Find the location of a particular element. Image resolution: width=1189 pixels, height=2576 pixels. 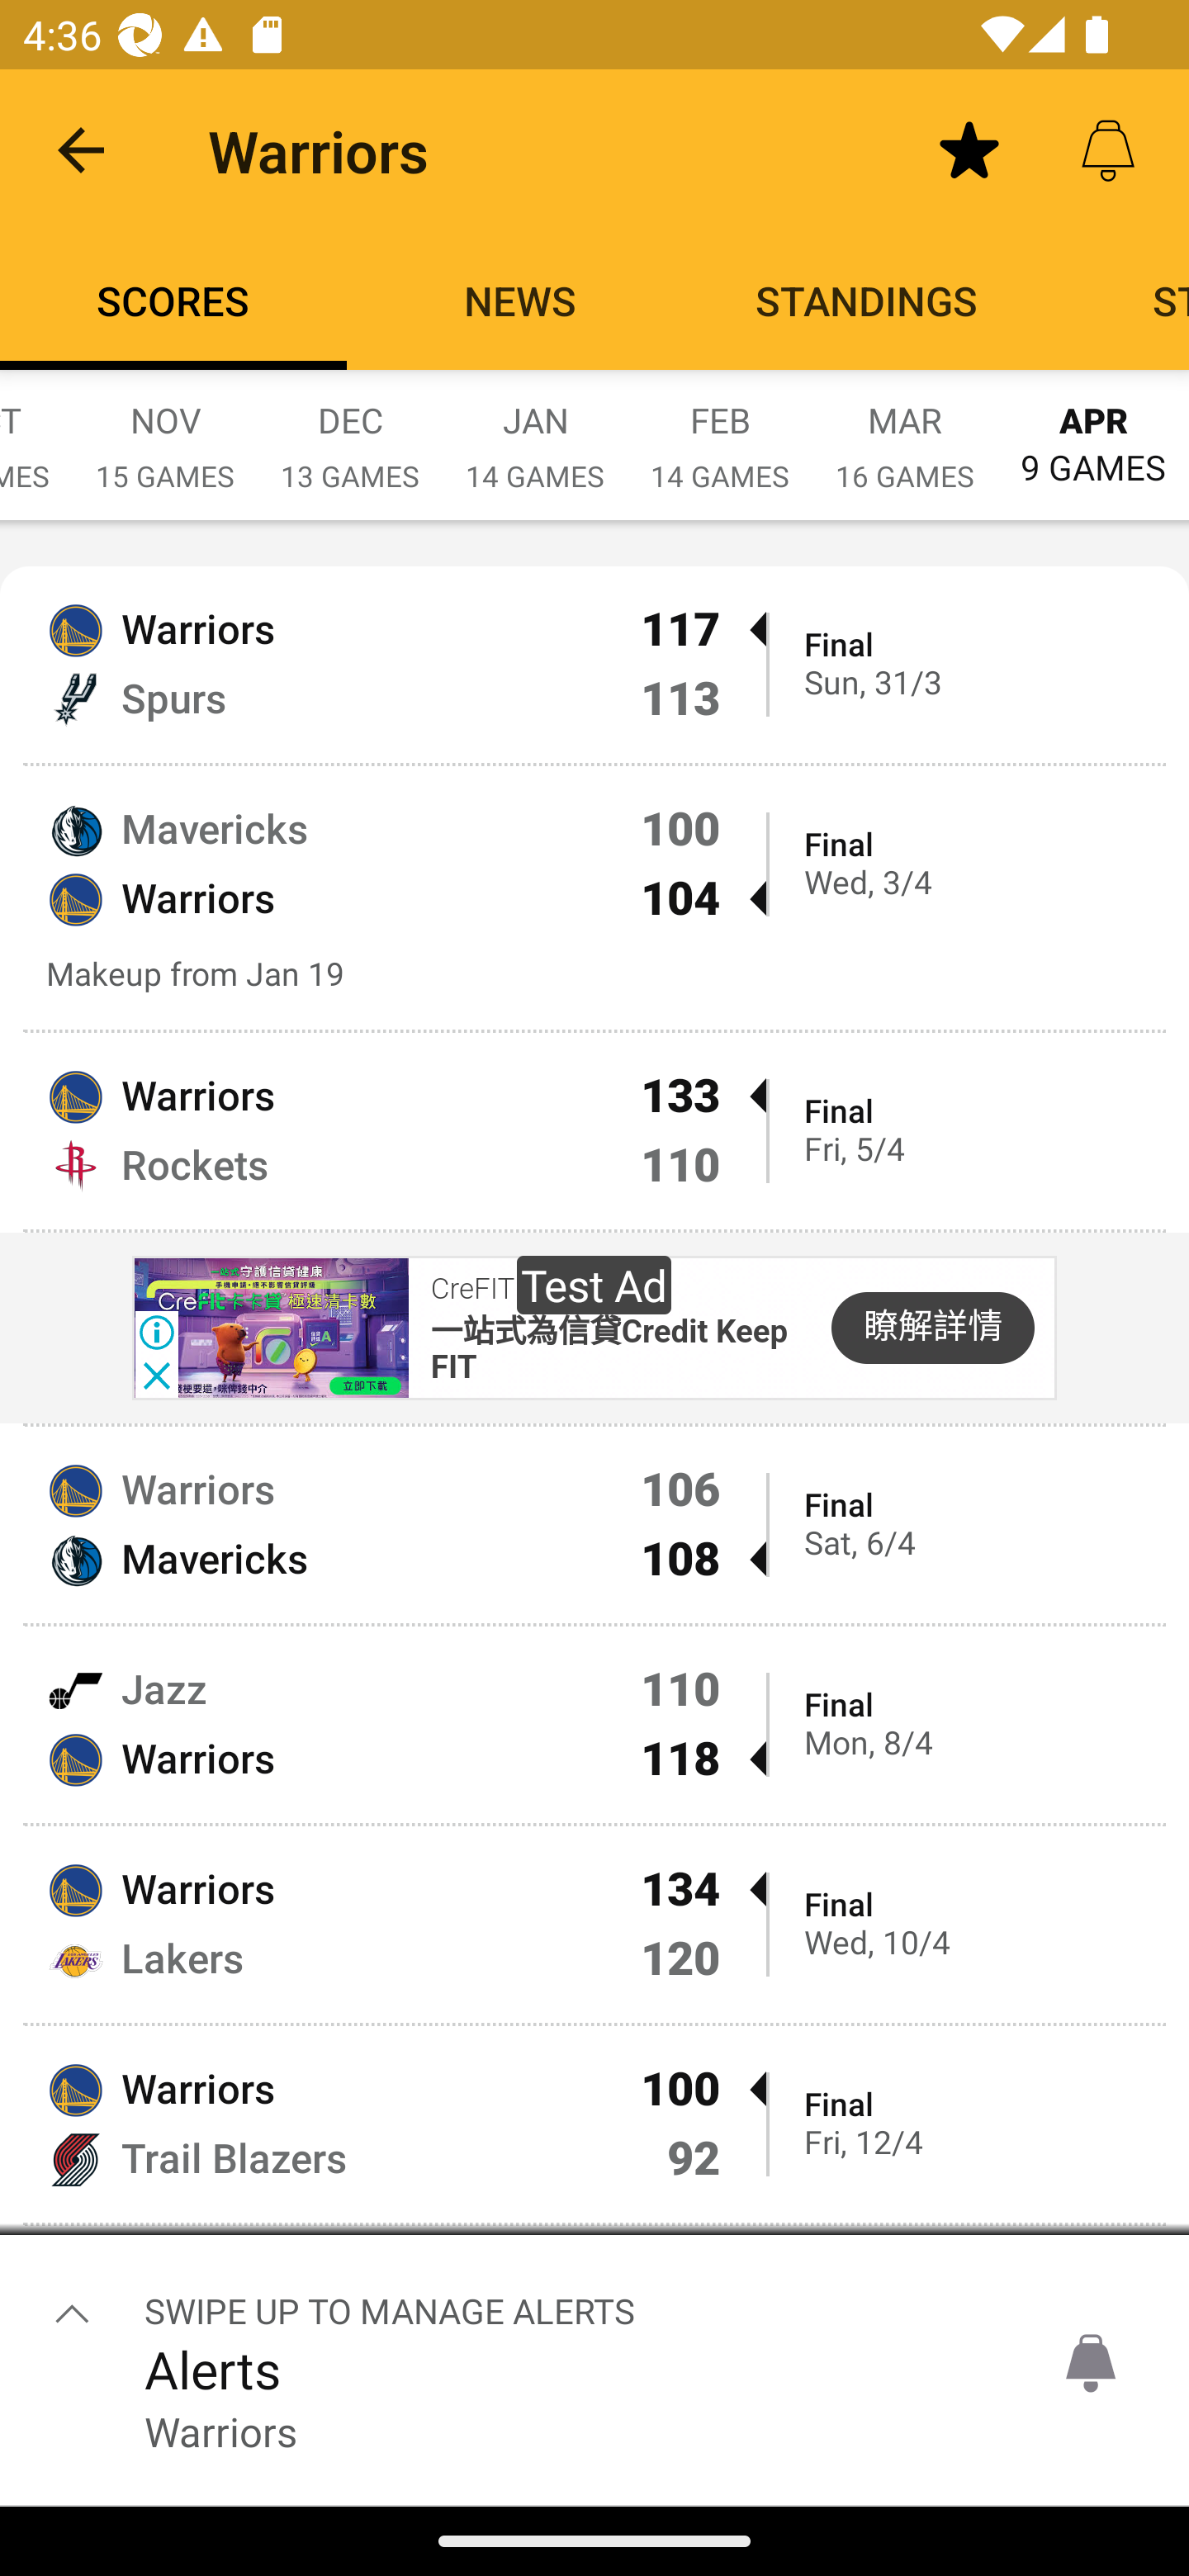

Warriors 117  Spurs 113 Final Sun, 31/3 is located at coordinates (594, 664).